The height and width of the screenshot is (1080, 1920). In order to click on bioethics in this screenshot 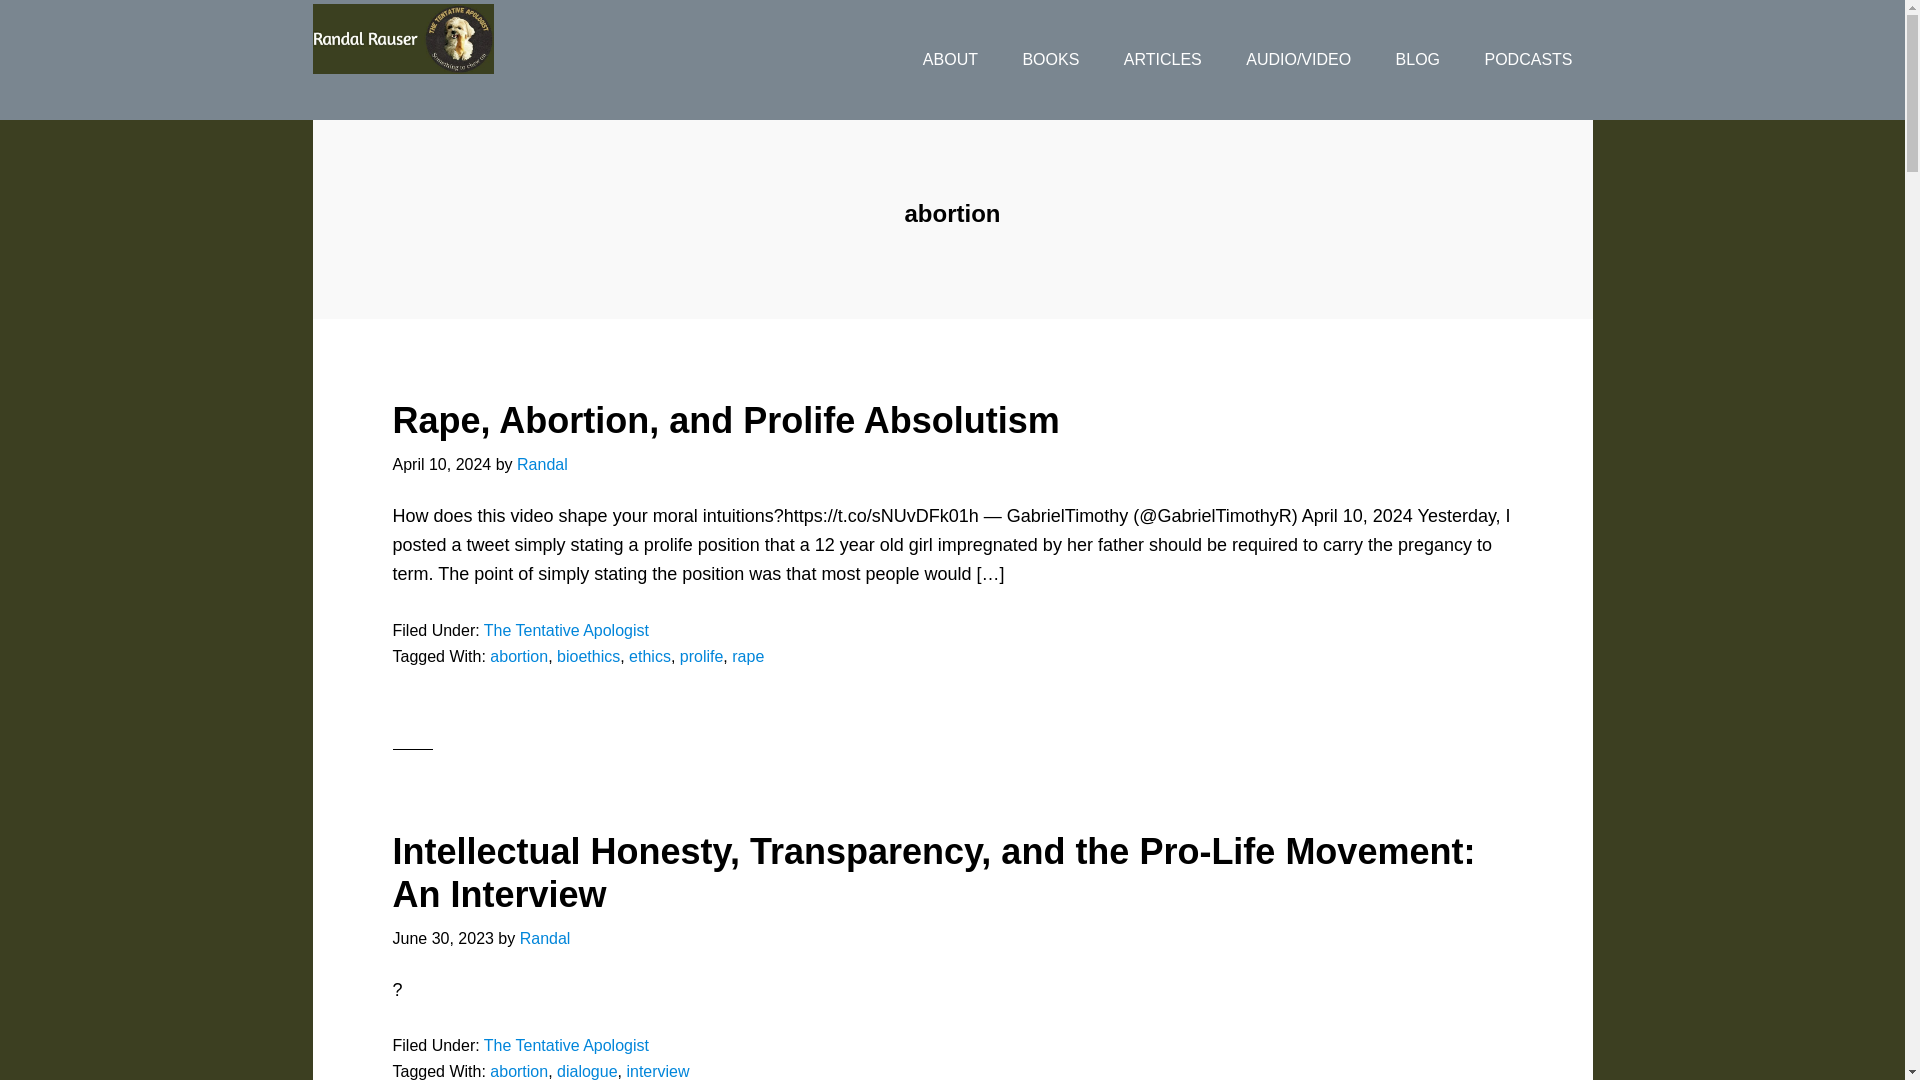, I will do `click(588, 656)`.